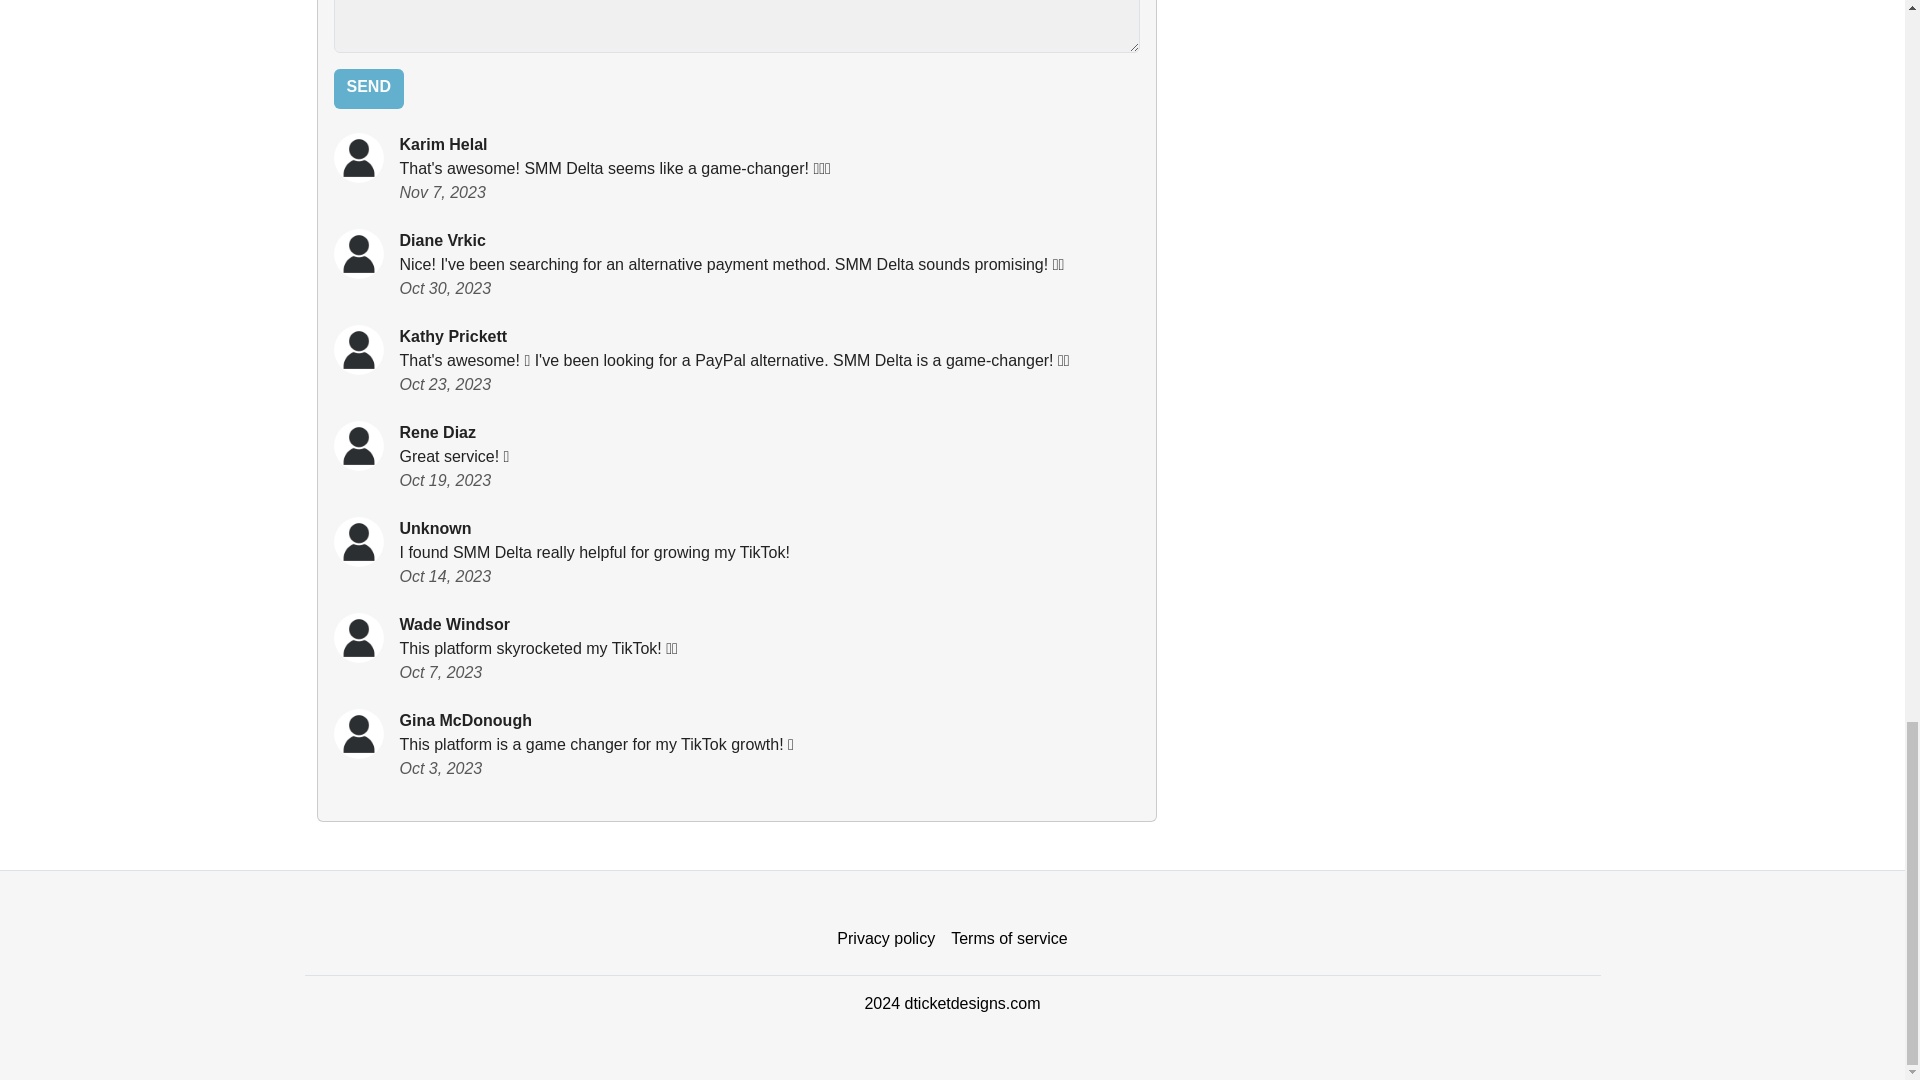 The image size is (1920, 1080). What do you see at coordinates (886, 939) in the screenshot?
I see `Privacy policy` at bounding box center [886, 939].